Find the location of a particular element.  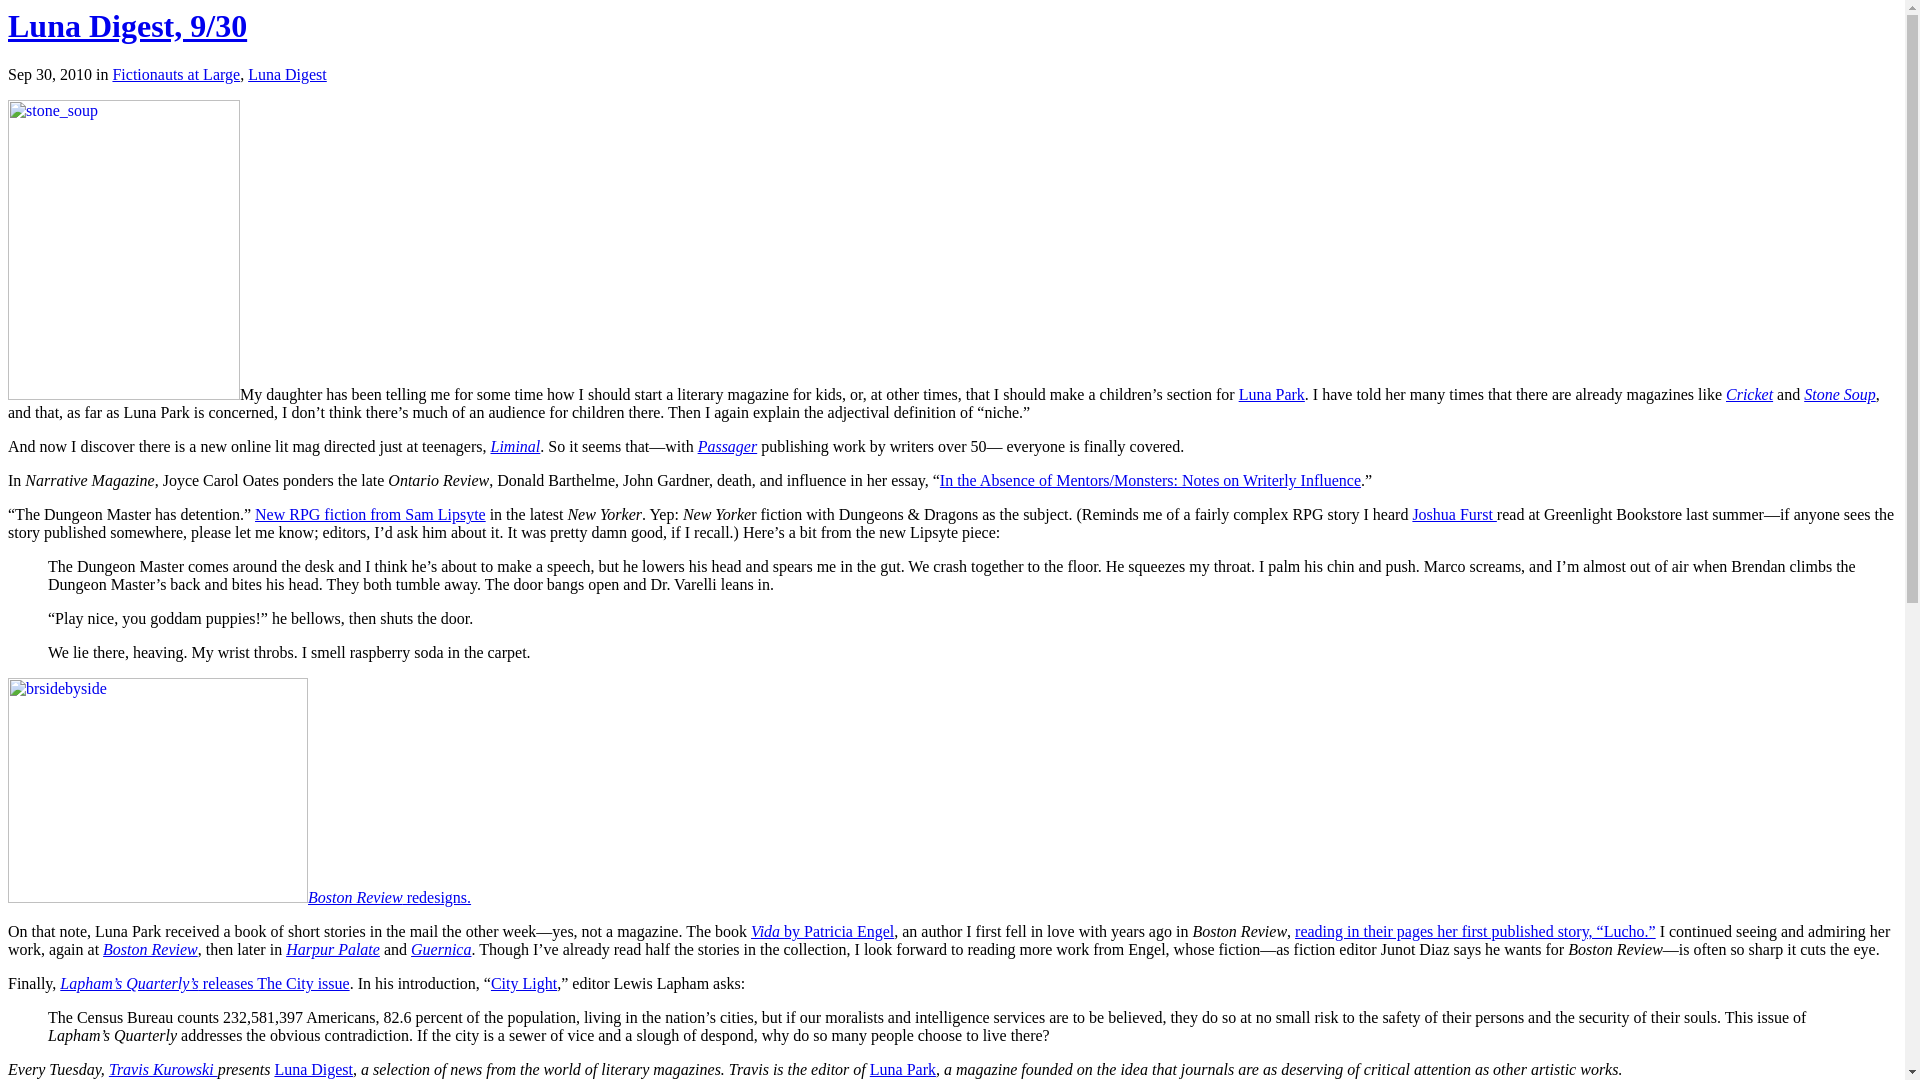

Passager is located at coordinates (728, 446).